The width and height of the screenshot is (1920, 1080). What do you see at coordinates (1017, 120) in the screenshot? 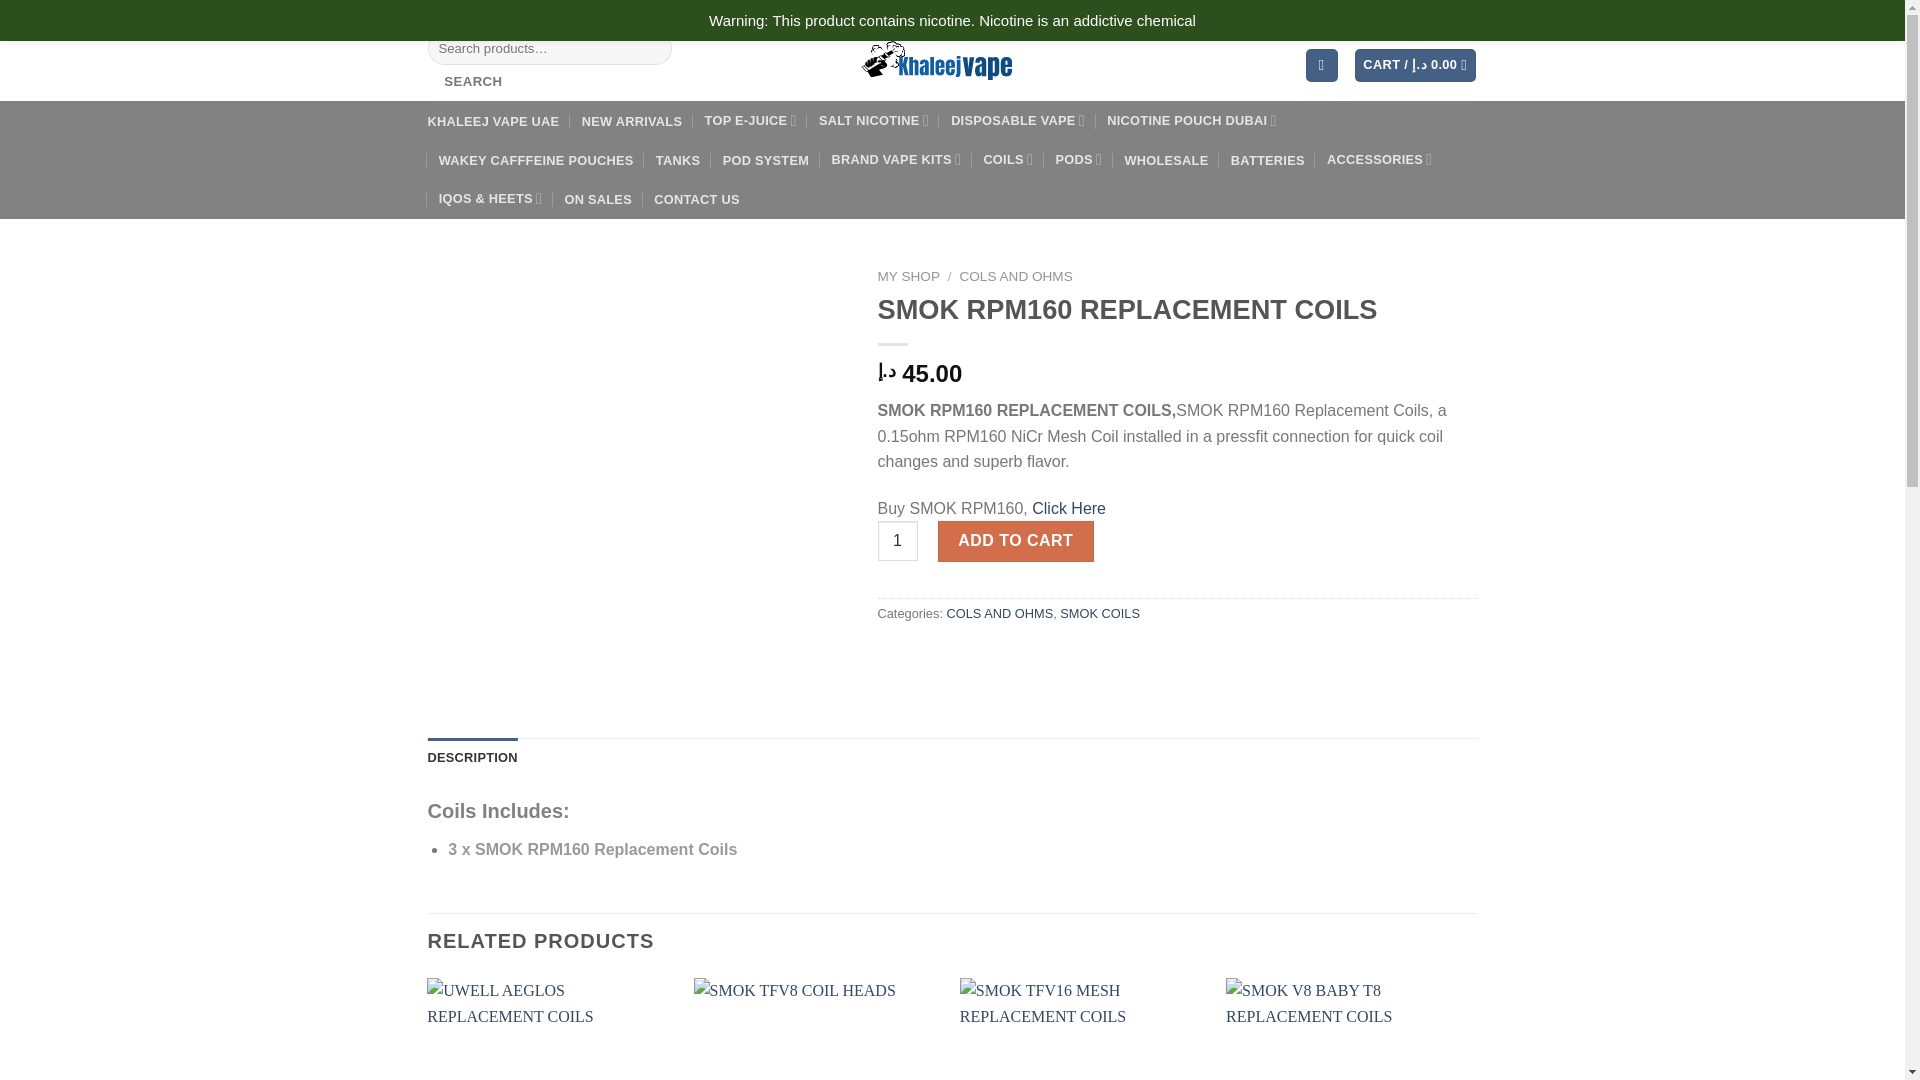
I see `DISPOSABLE VAPE` at bounding box center [1017, 120].